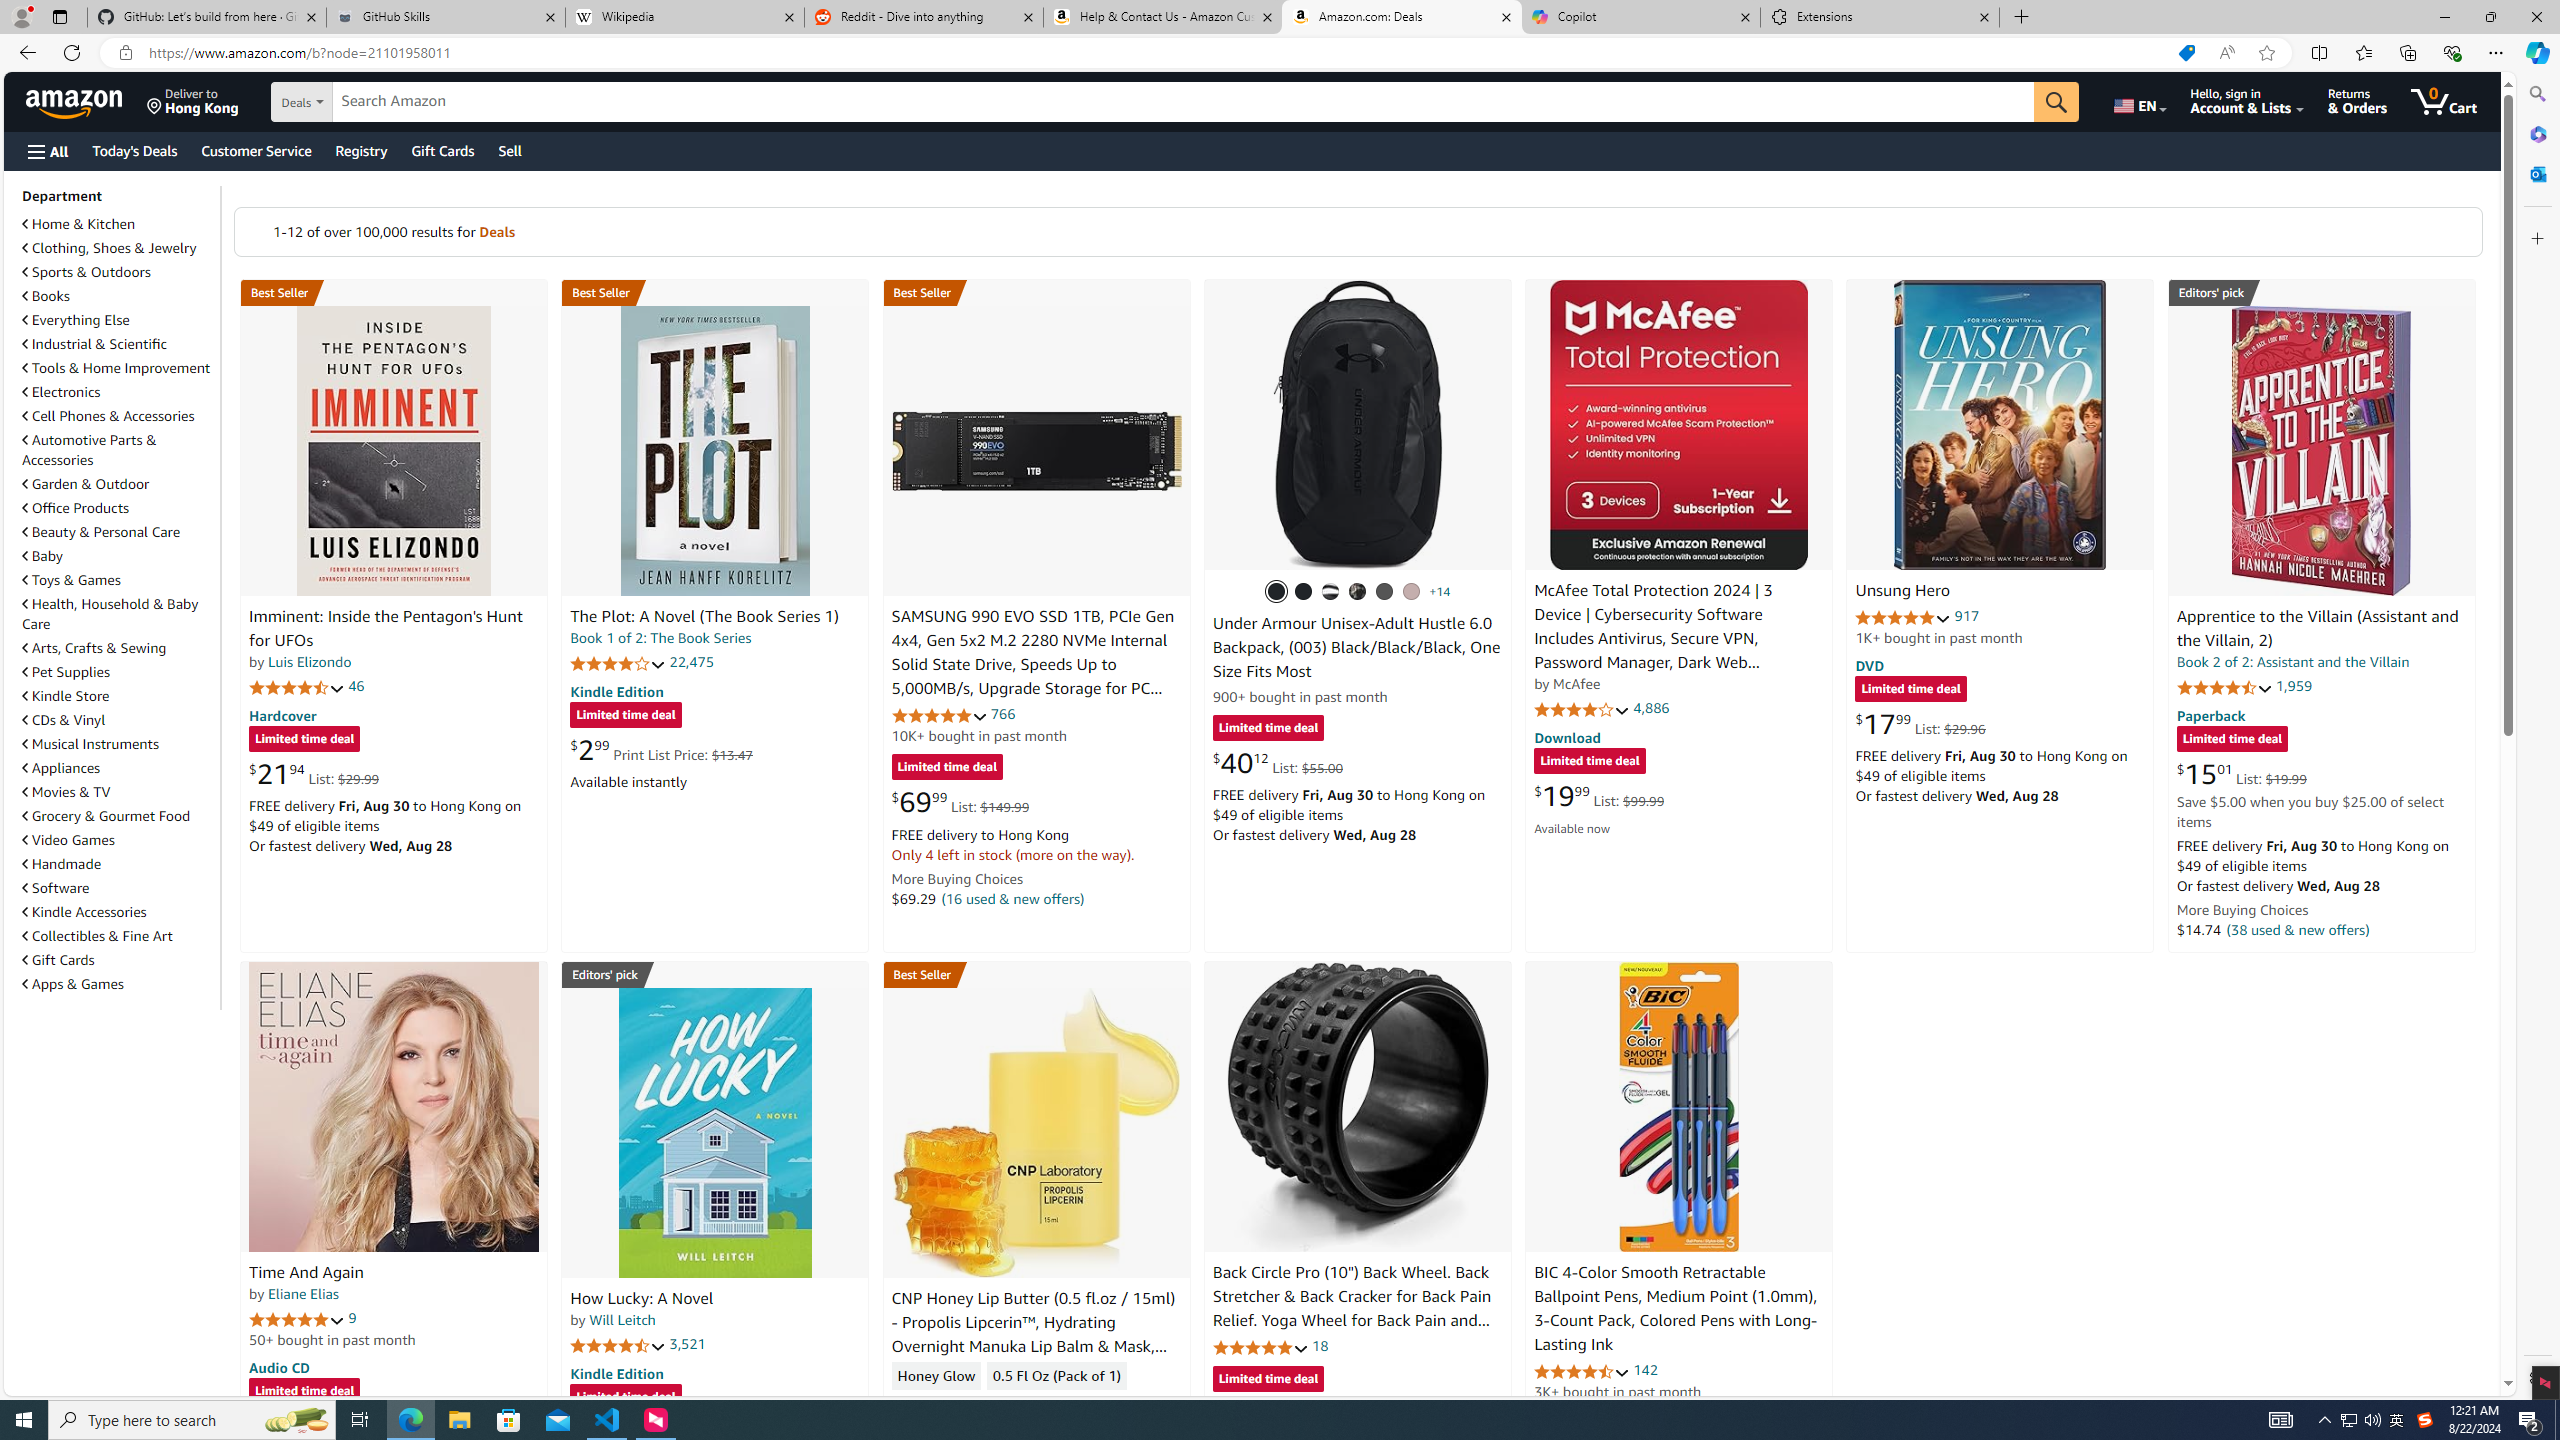  I want to click on Musical Instruments, so click(119, 744).